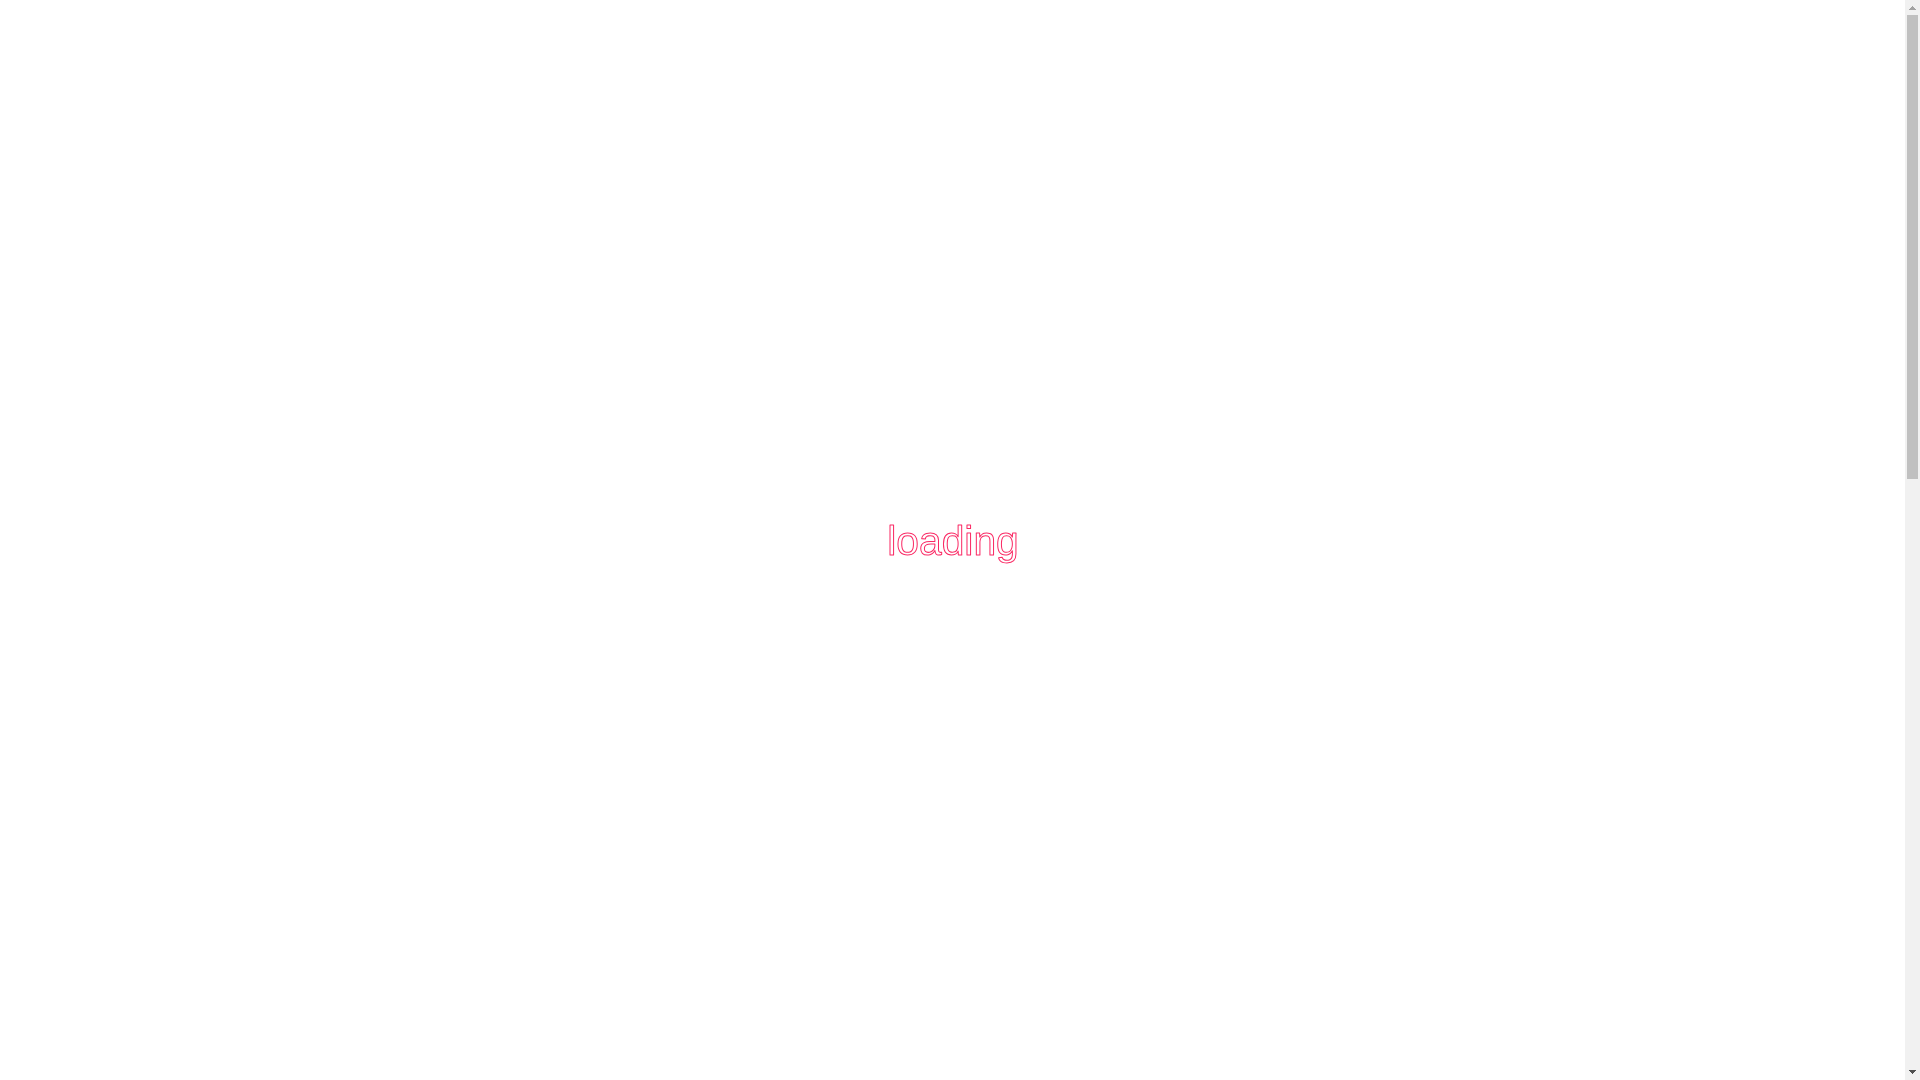  Describe the element at coordinates (1546, 59) in the screenshot. I see `MPASA on Instagram` at that location.